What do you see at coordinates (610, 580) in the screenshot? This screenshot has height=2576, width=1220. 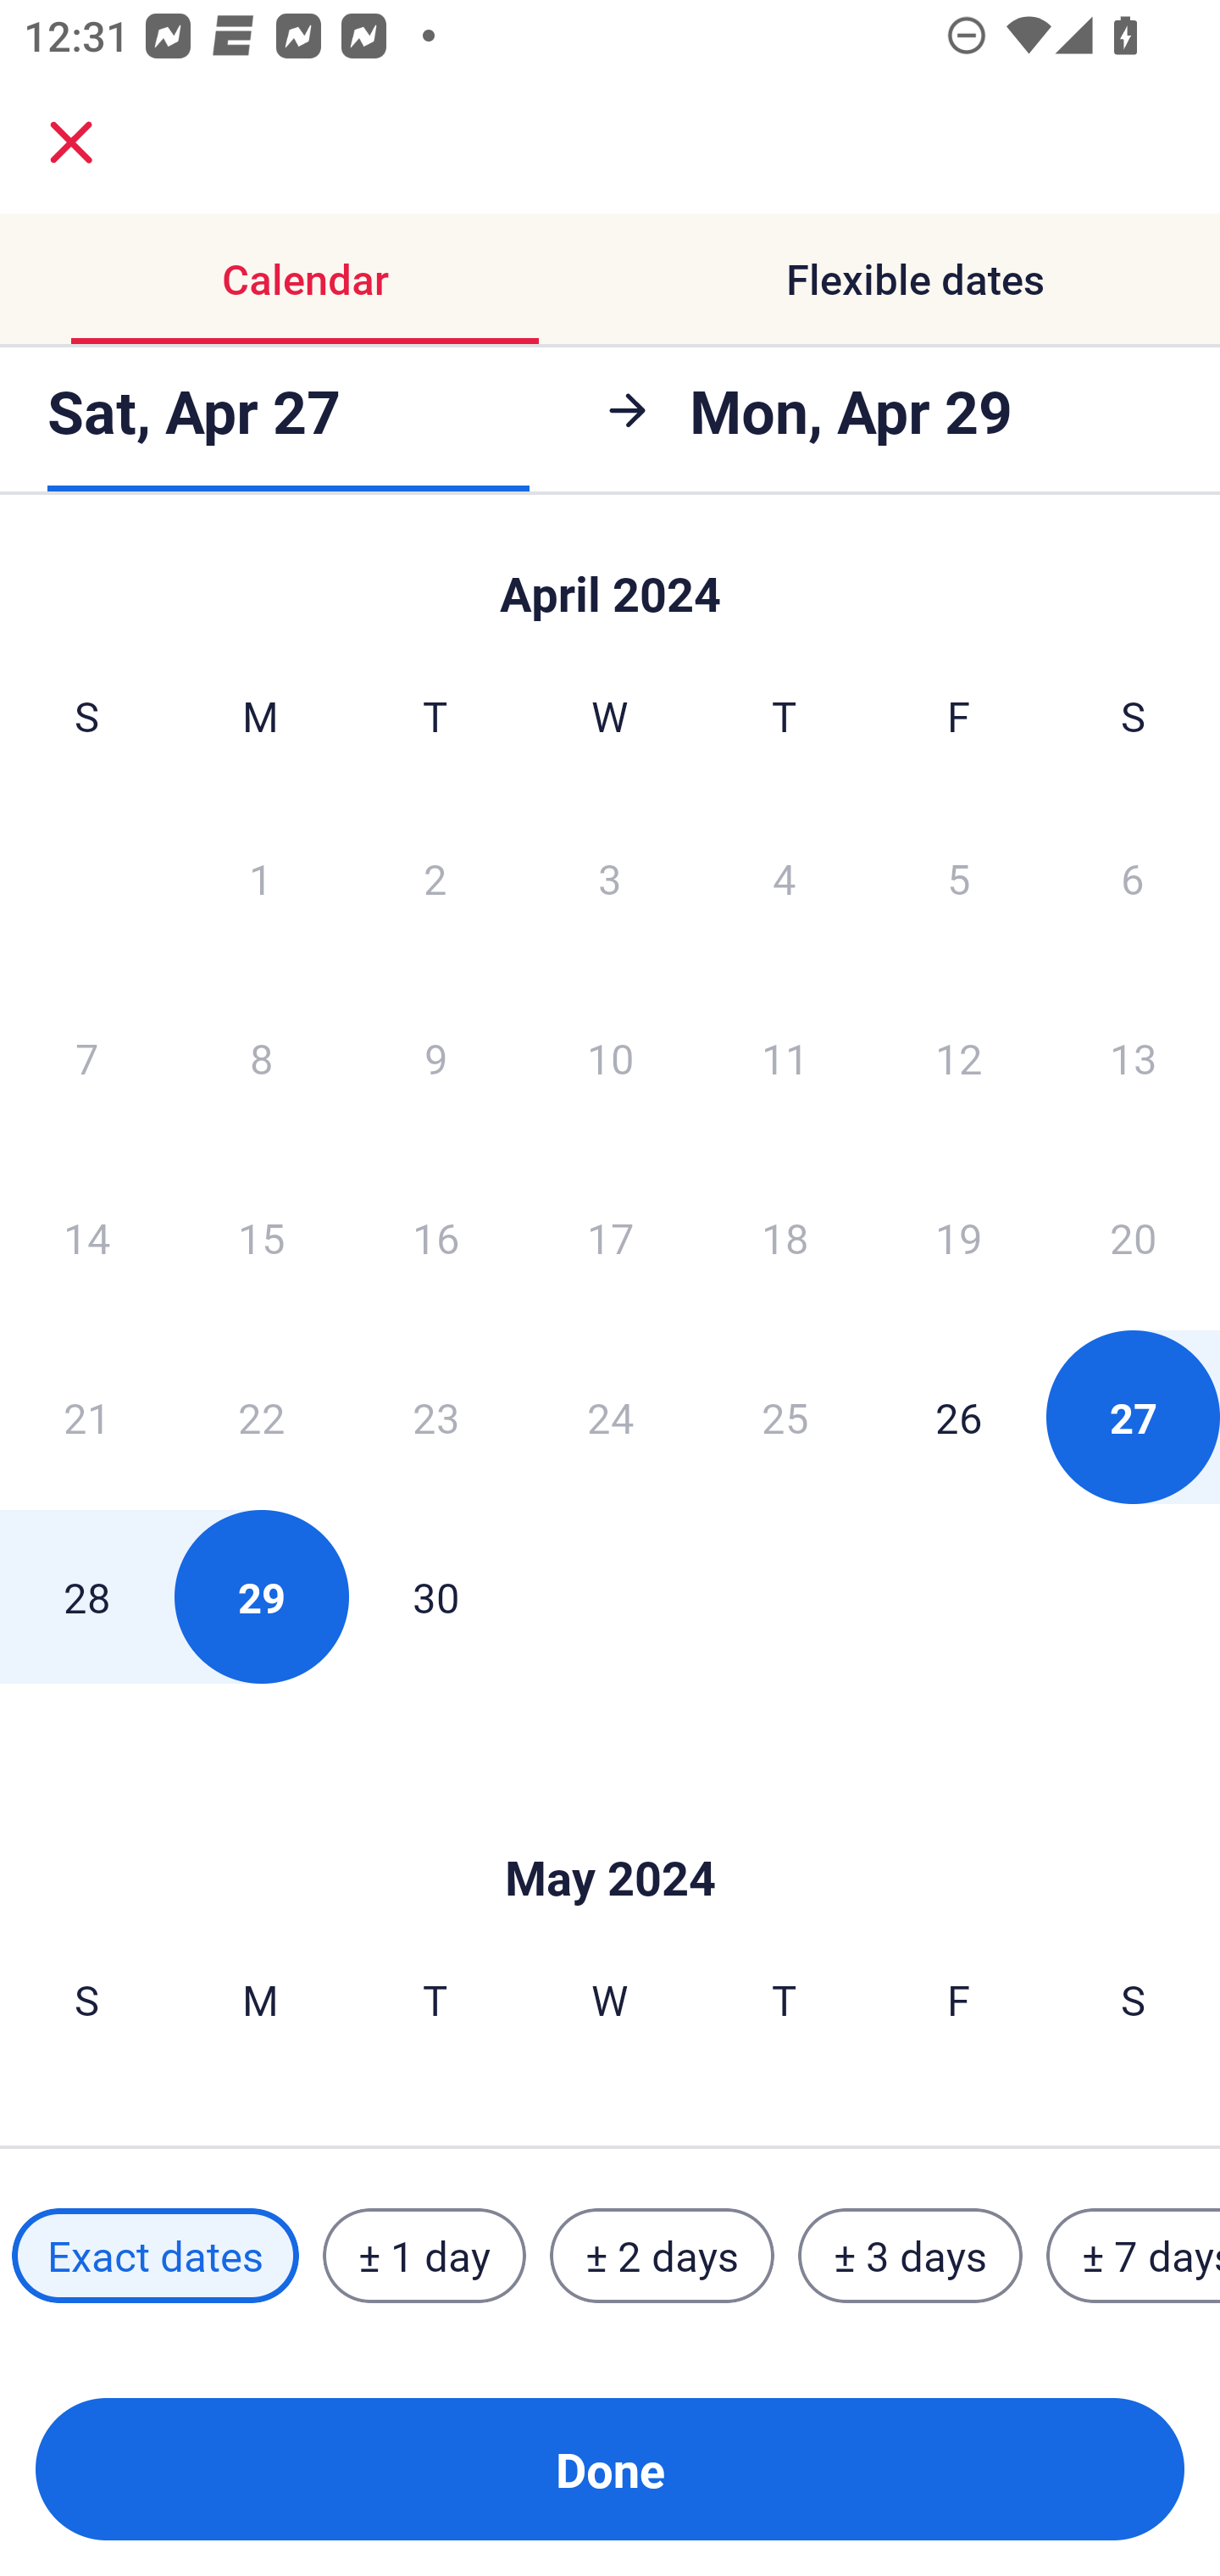 I see `Skip to Done` at bounding box center [610, 580].